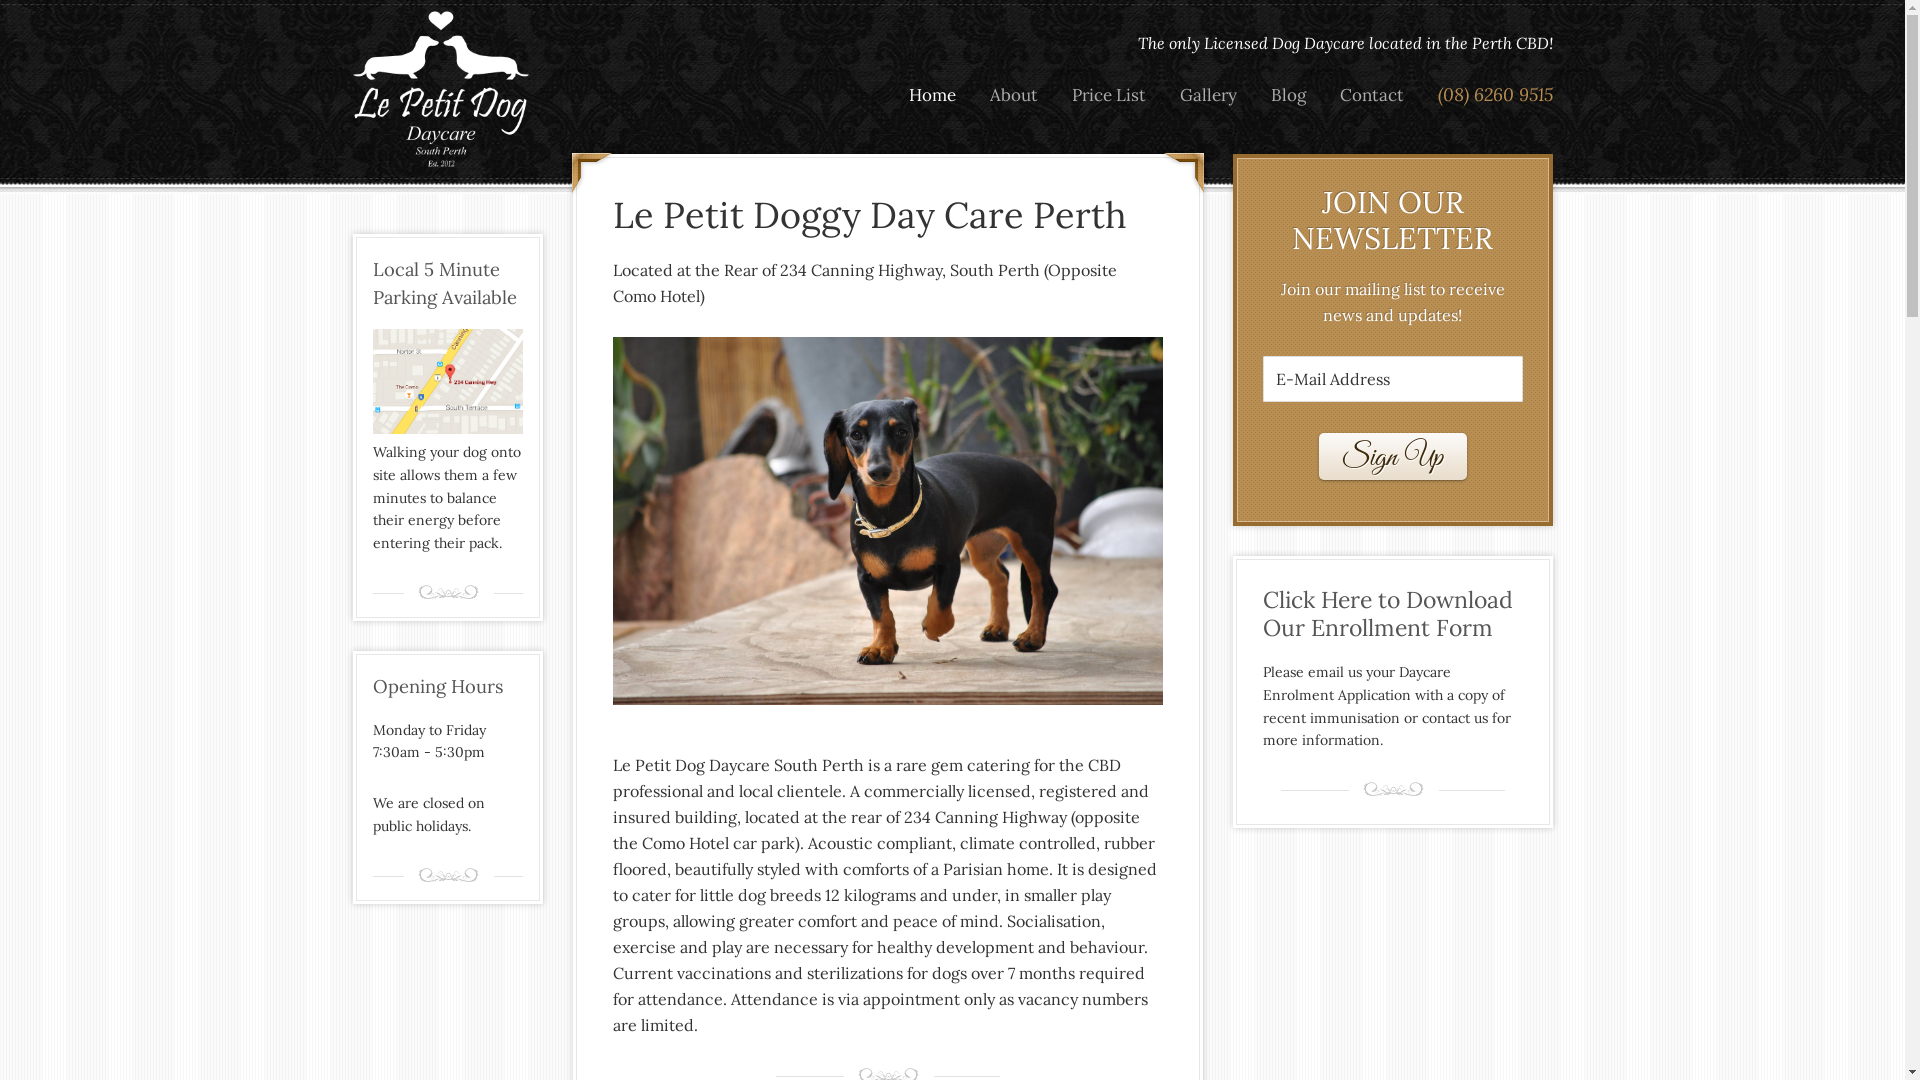 The width and height of the screenshot is (1920, 1080). Describe the element at coordinates (1108, 96) in the screenshot. I see `Price List` at that location.